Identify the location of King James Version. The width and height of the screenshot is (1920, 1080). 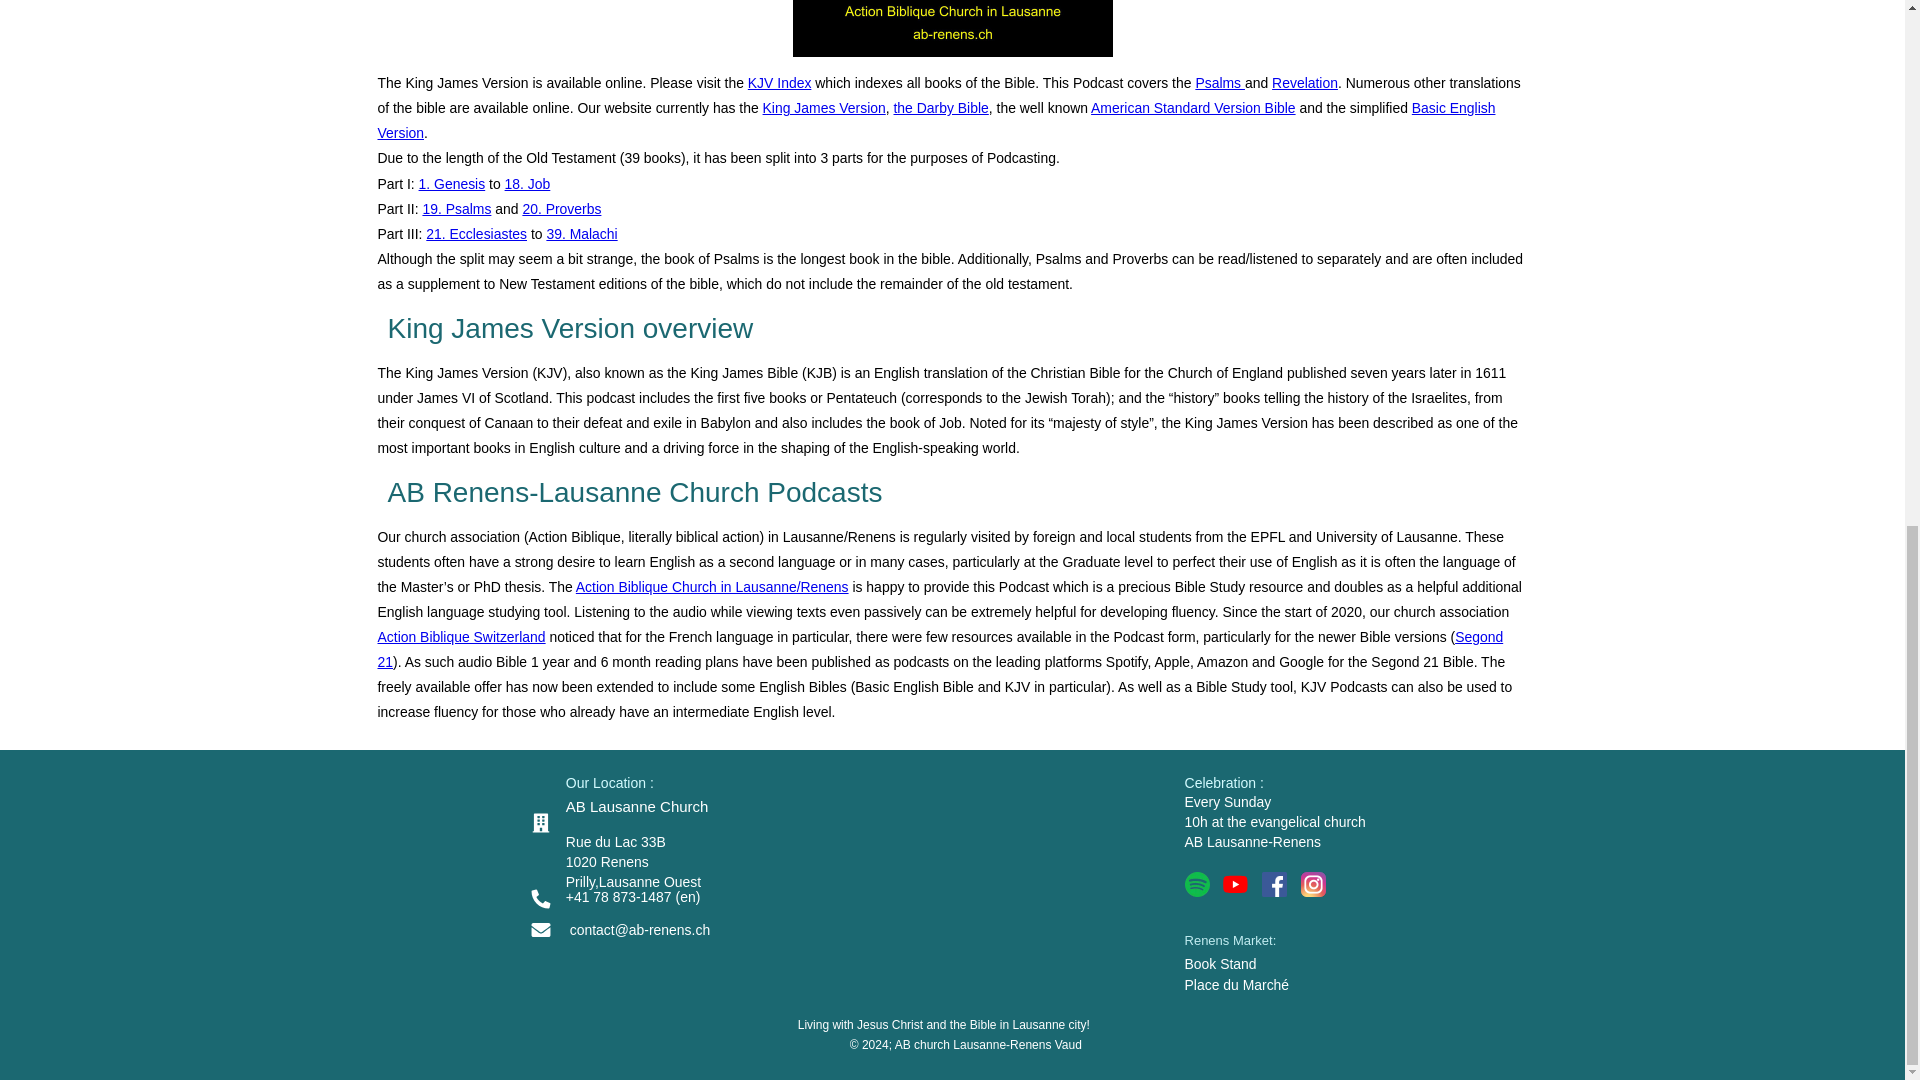
(824, 108).